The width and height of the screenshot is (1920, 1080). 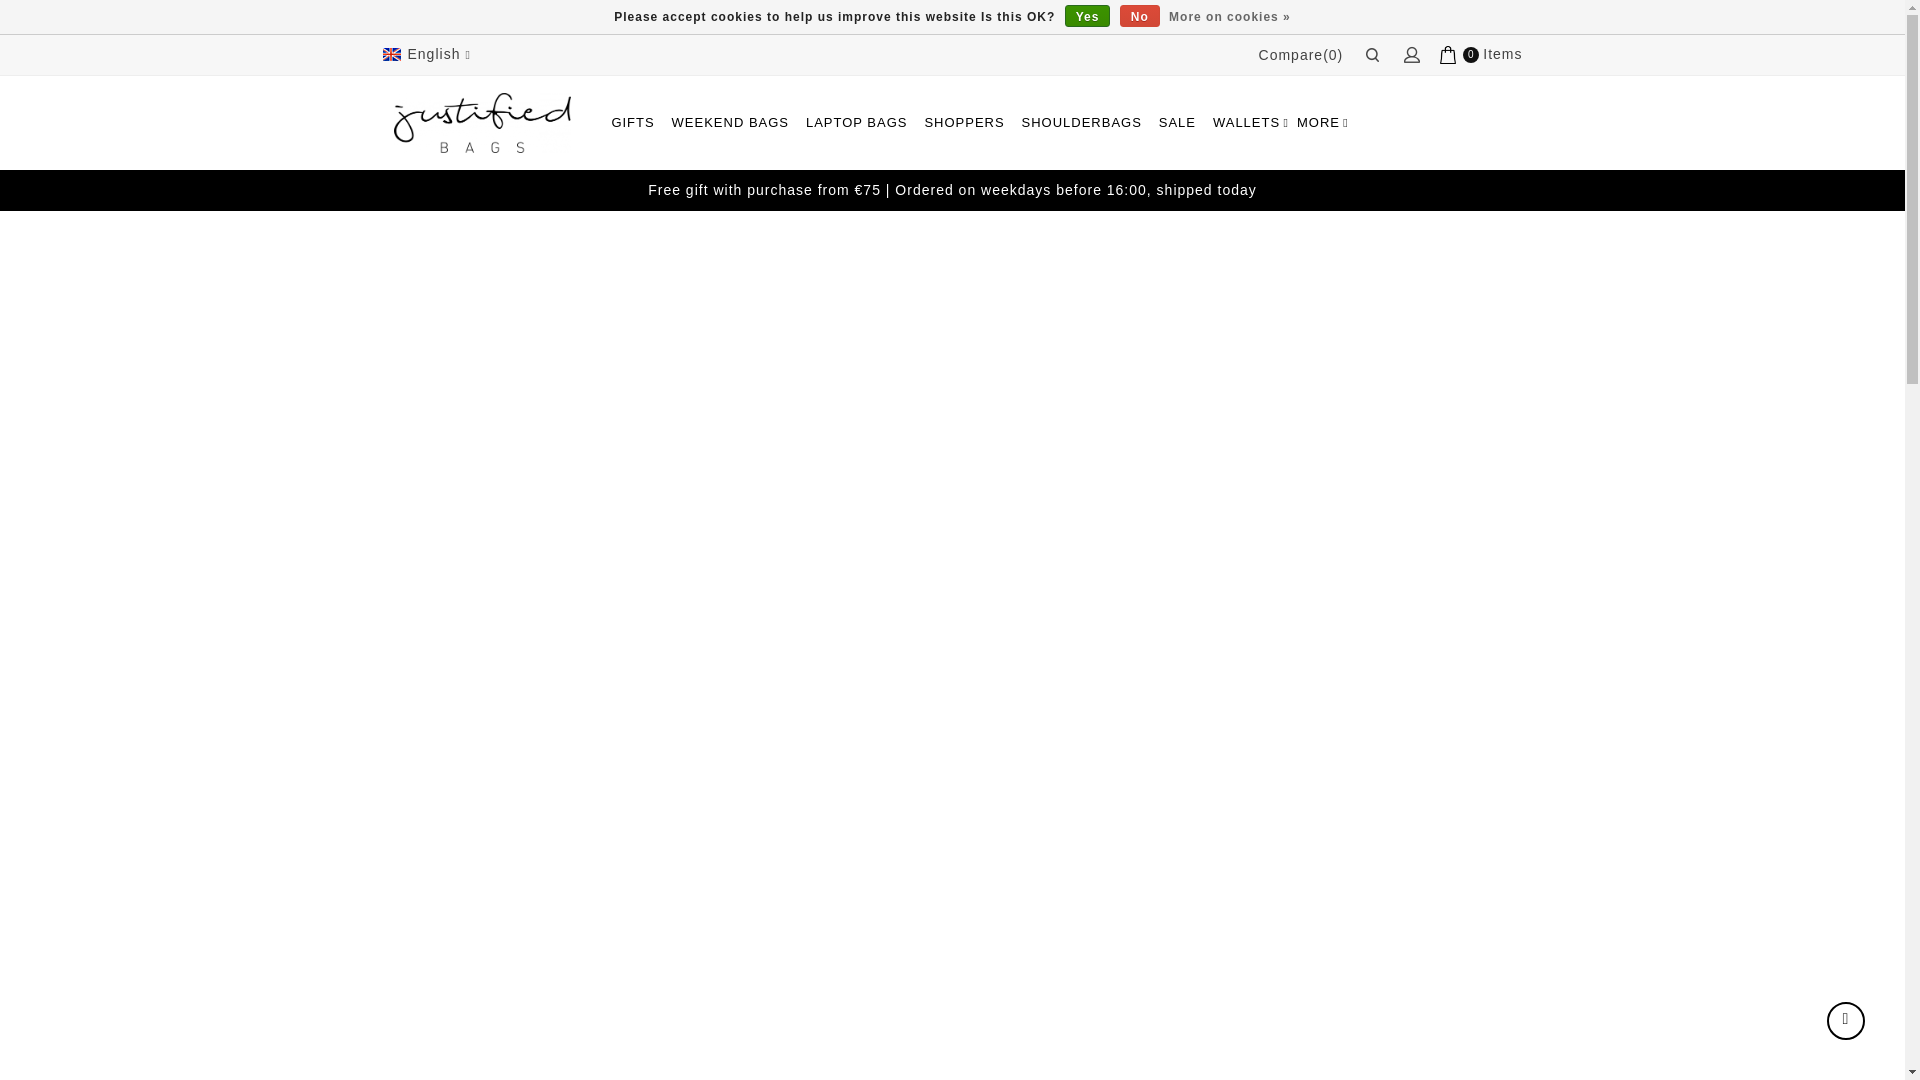 I want to click on Shoulderbags, so click(x=1082, y=122).